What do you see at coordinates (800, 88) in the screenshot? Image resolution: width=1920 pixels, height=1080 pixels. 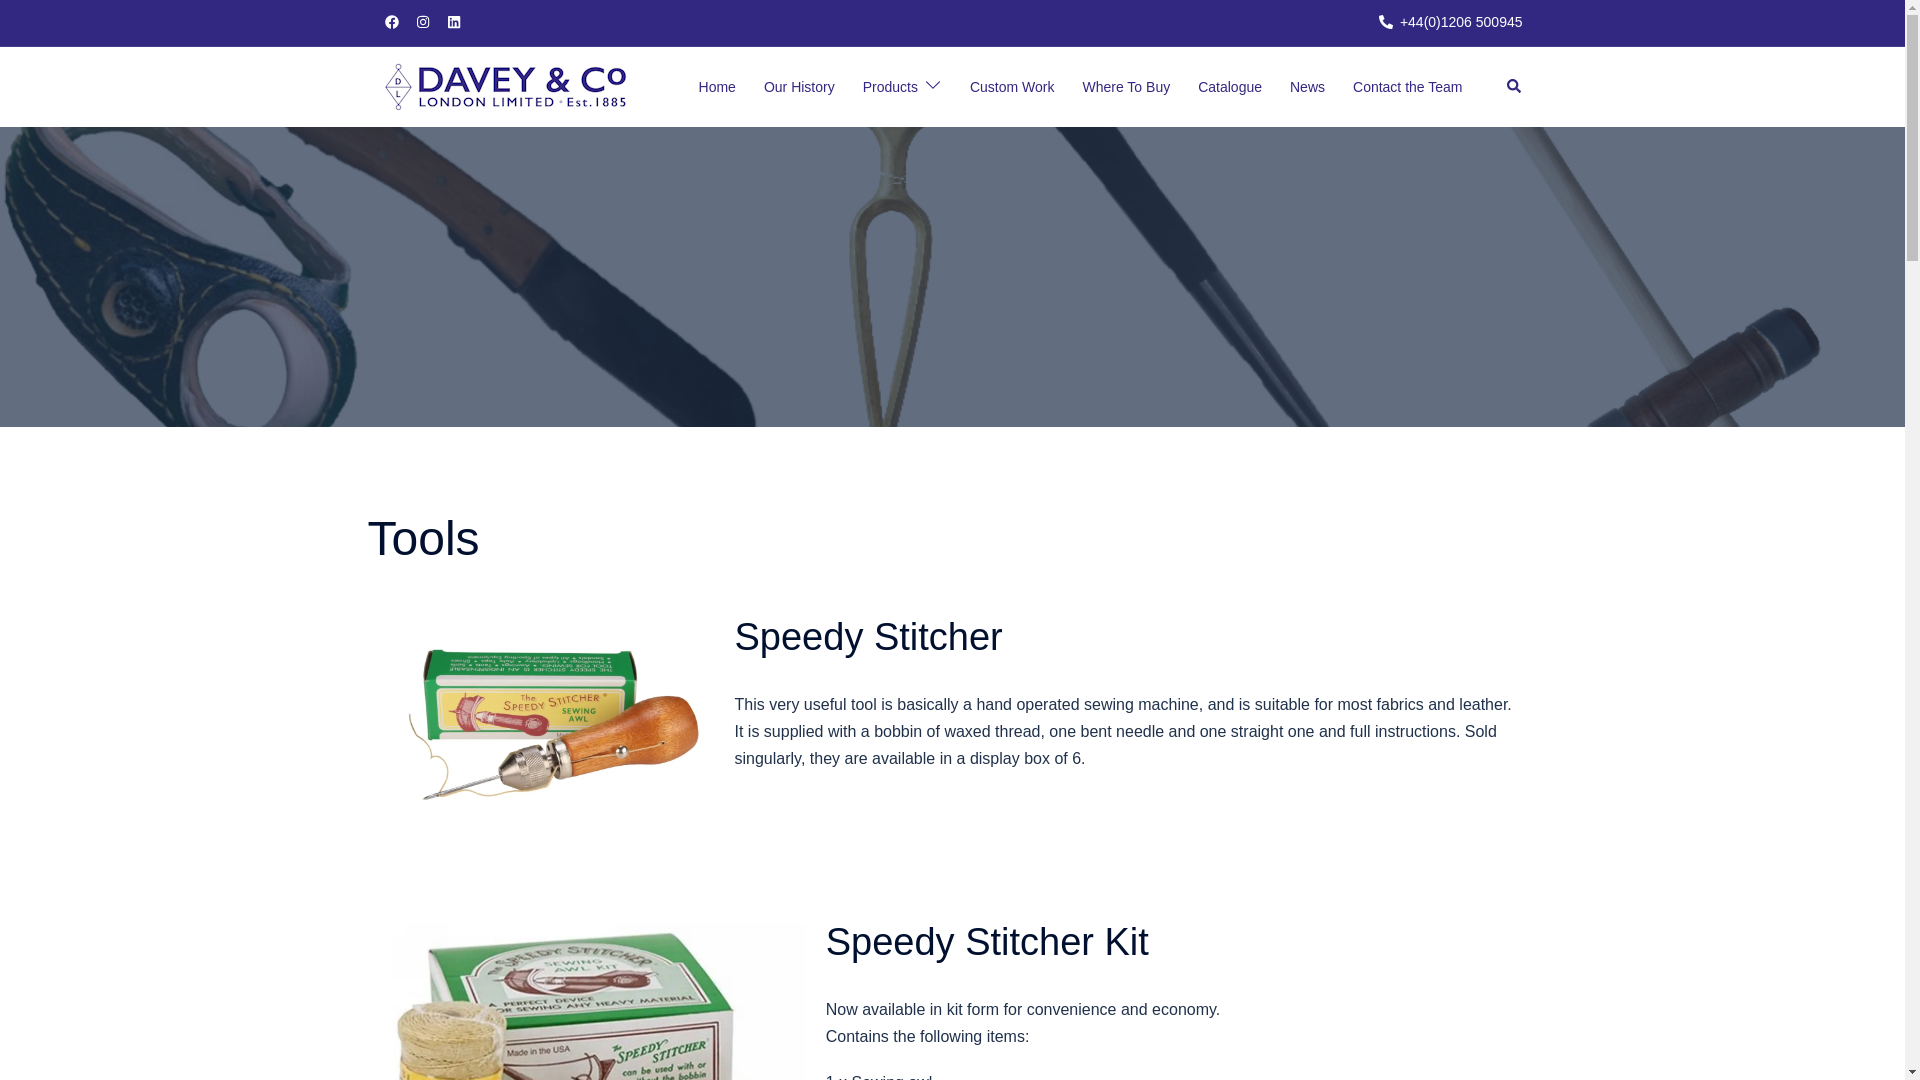 I see `Our History` at bounding box center [800, 88].